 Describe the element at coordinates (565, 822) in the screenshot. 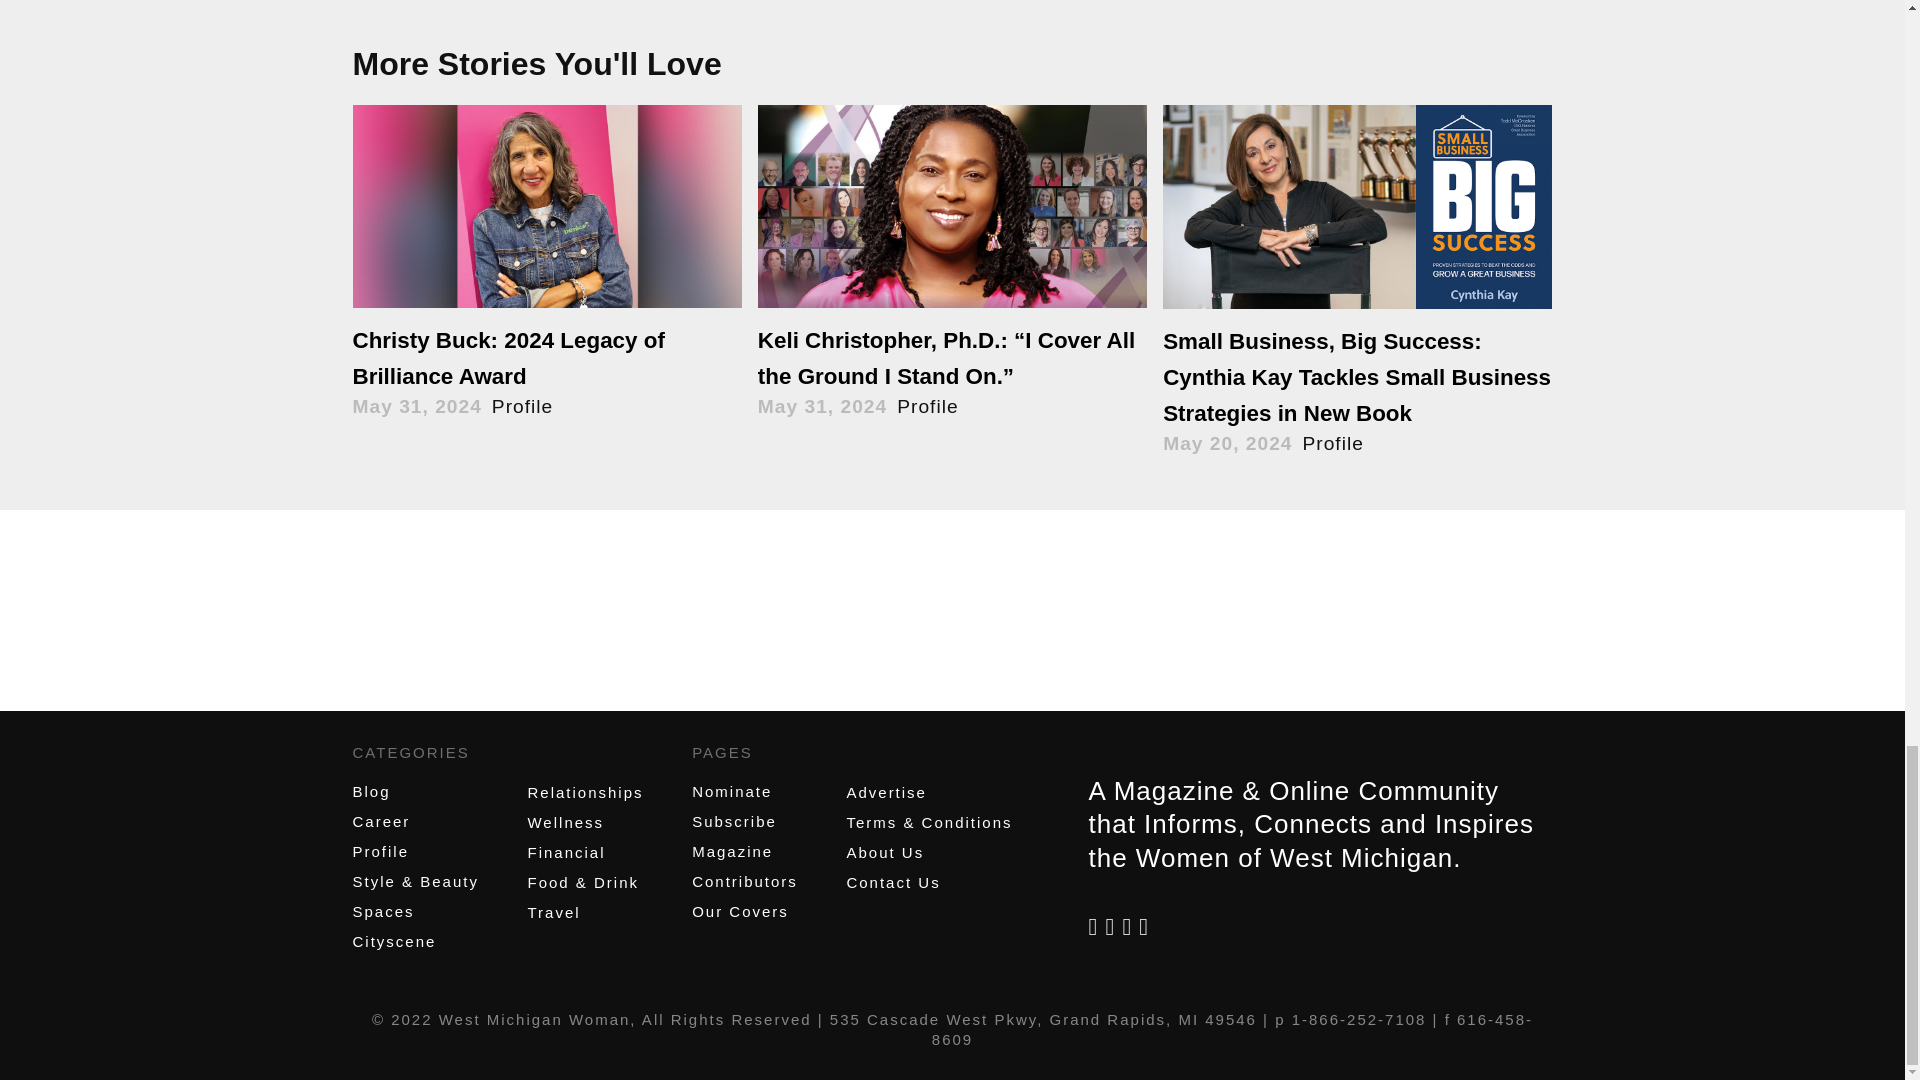

I see `Wellness` at that location.